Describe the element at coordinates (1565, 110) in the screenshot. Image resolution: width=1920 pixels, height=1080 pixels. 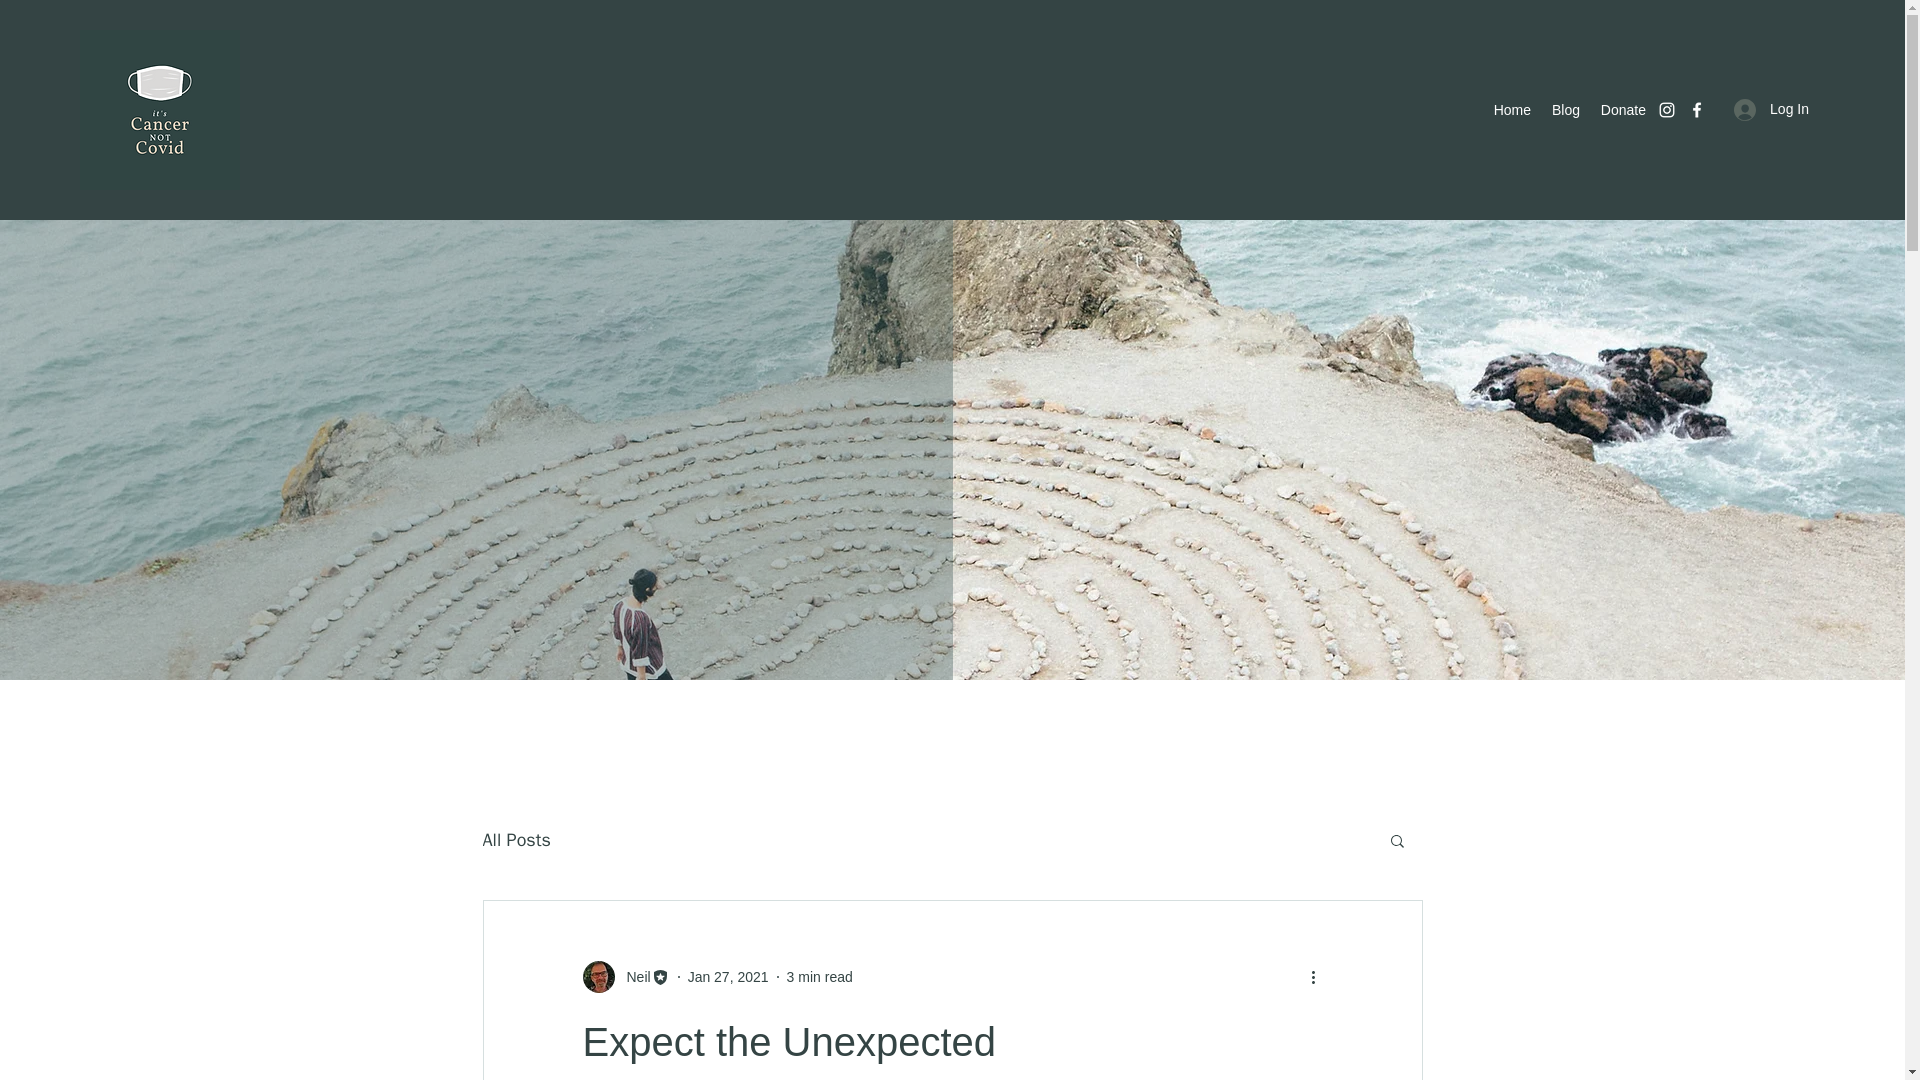
I see `Blog` at that location.